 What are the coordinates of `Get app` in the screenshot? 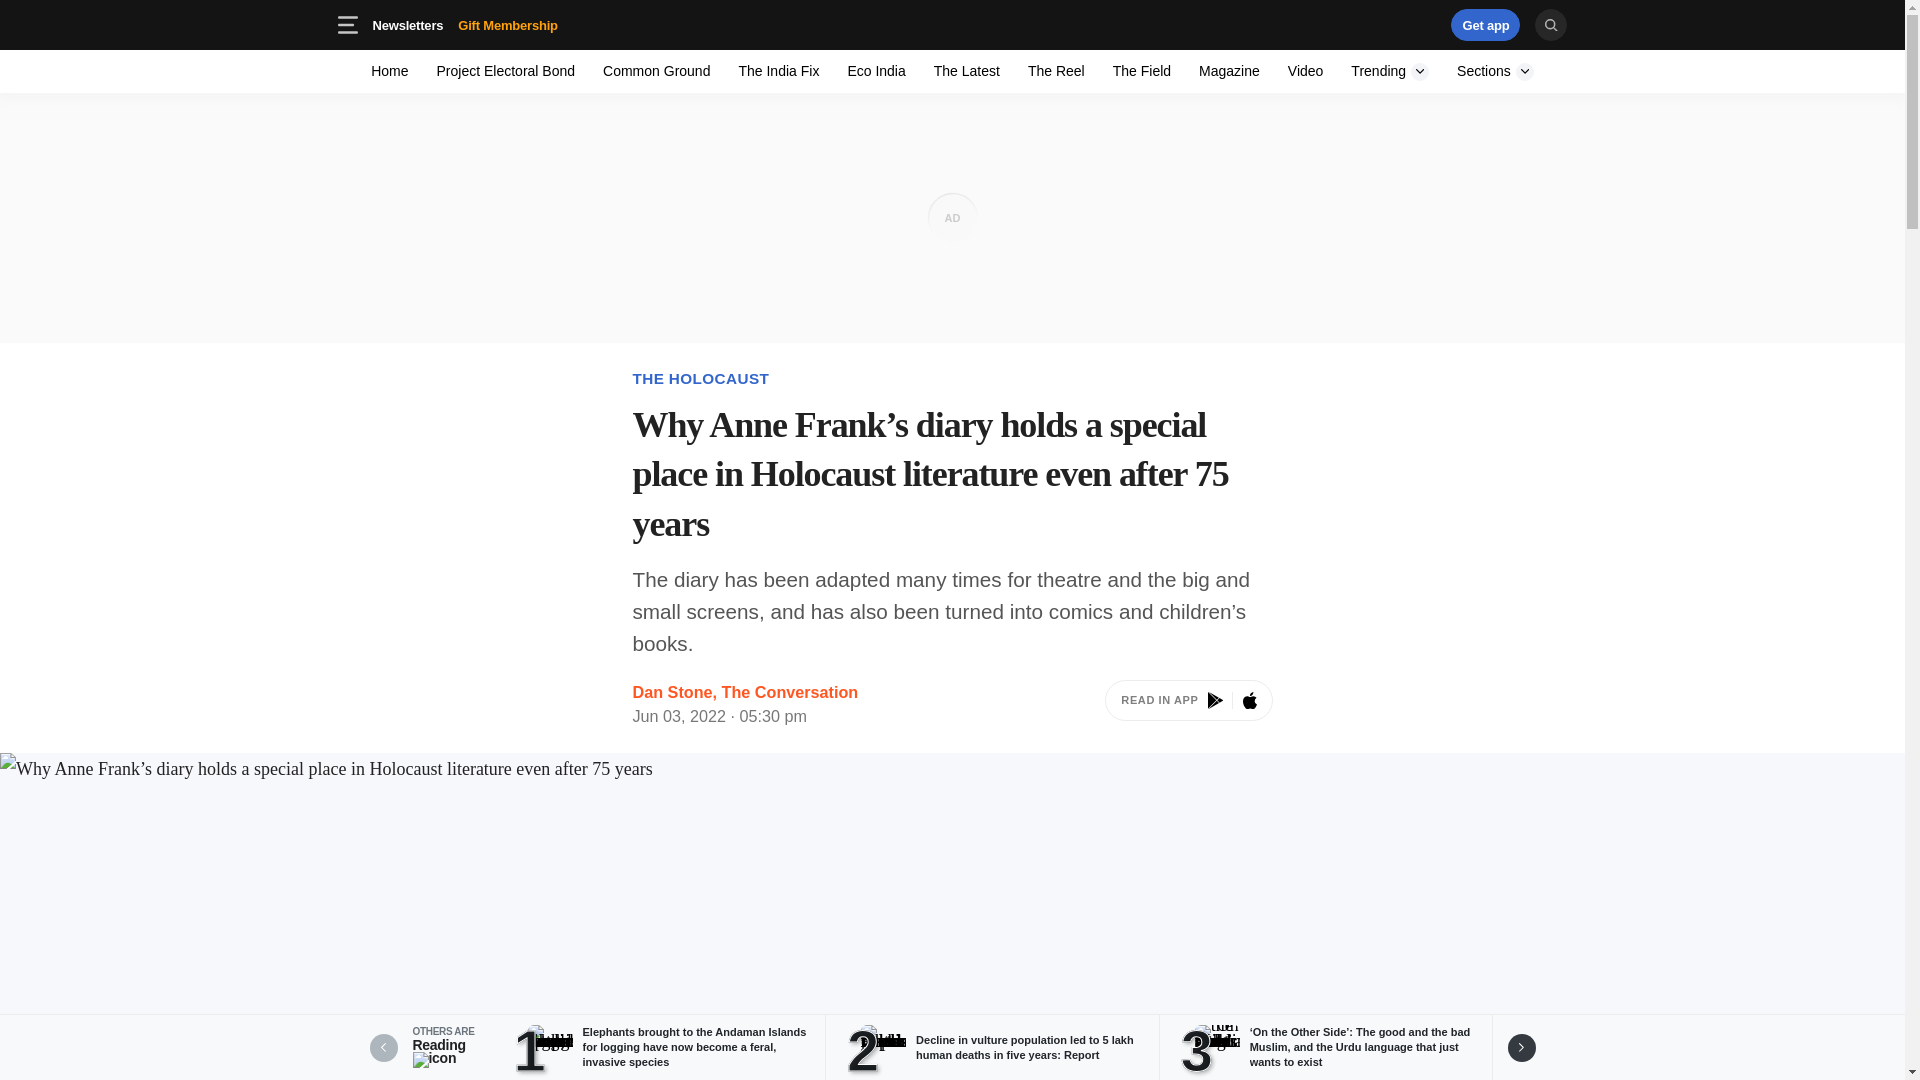 It's located at (1364, 24).